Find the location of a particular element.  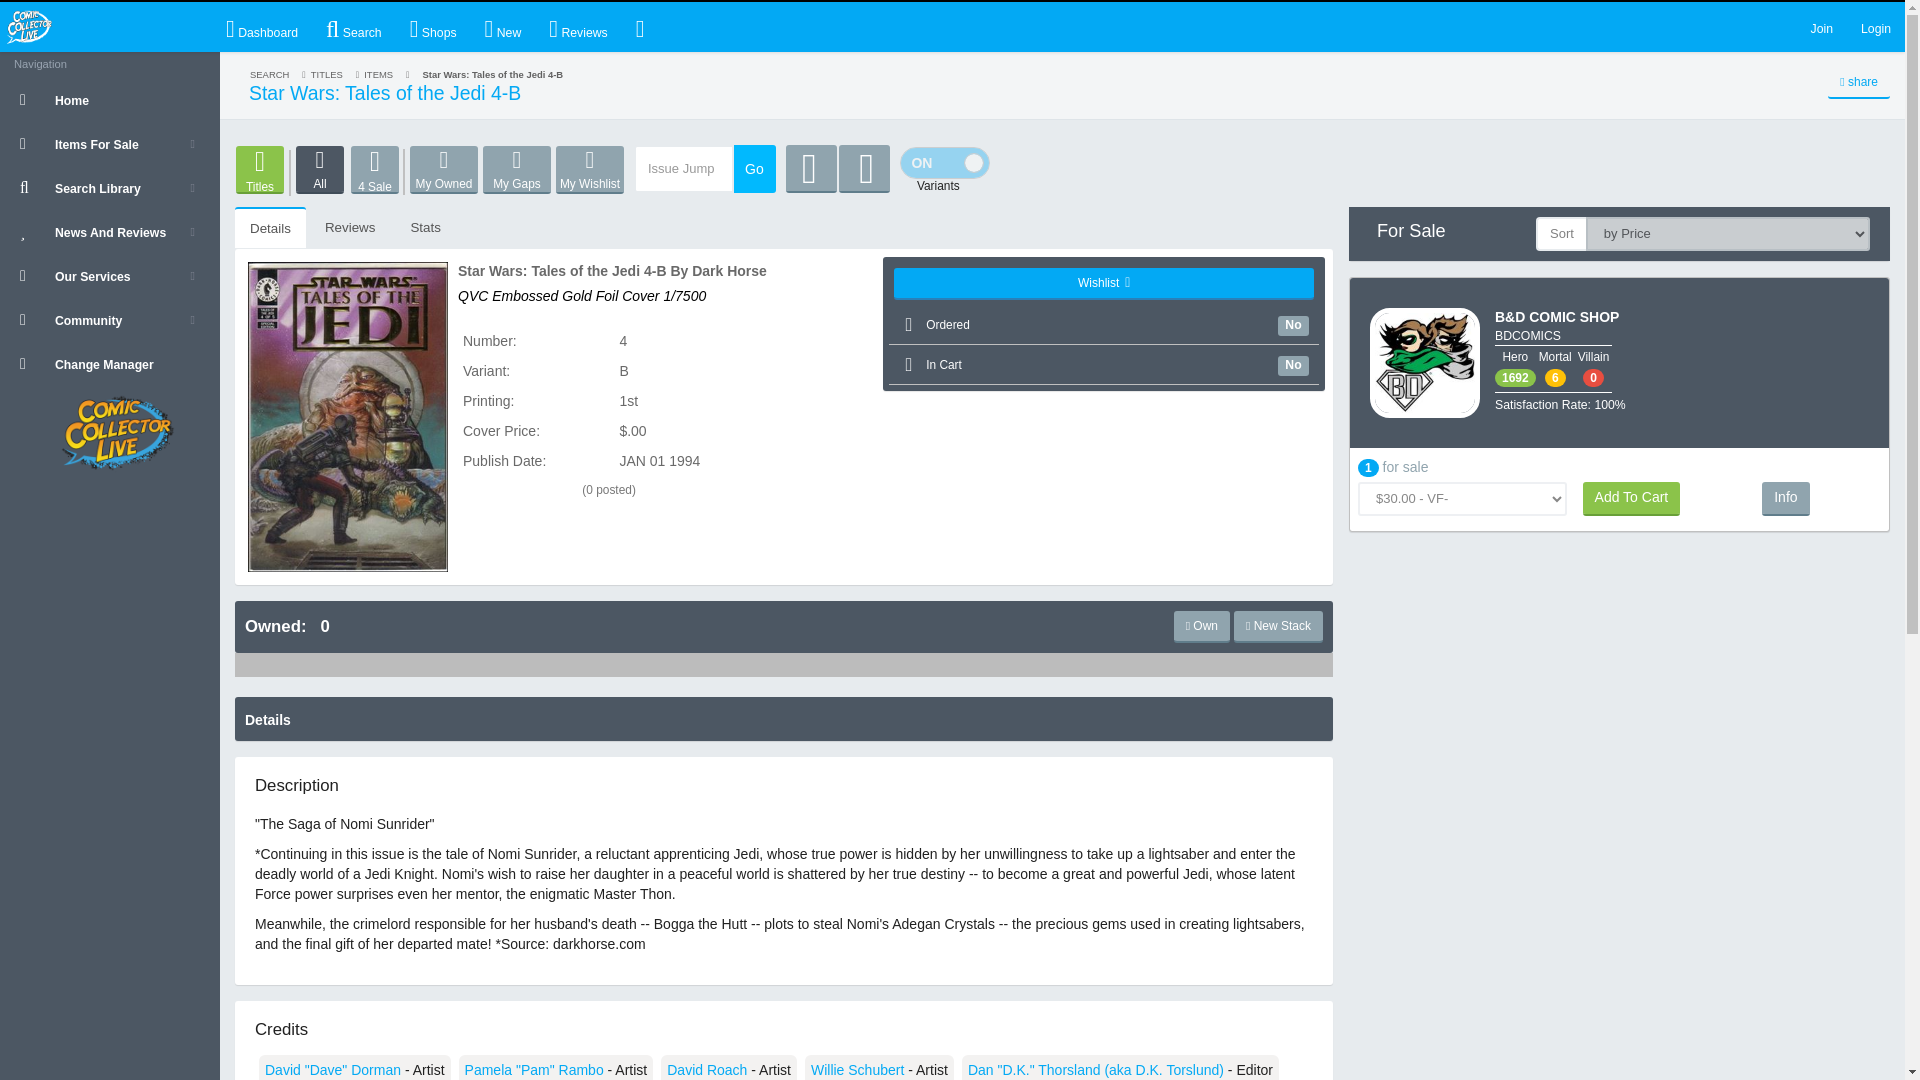

SEARCH is located at coordinates (269, 74).